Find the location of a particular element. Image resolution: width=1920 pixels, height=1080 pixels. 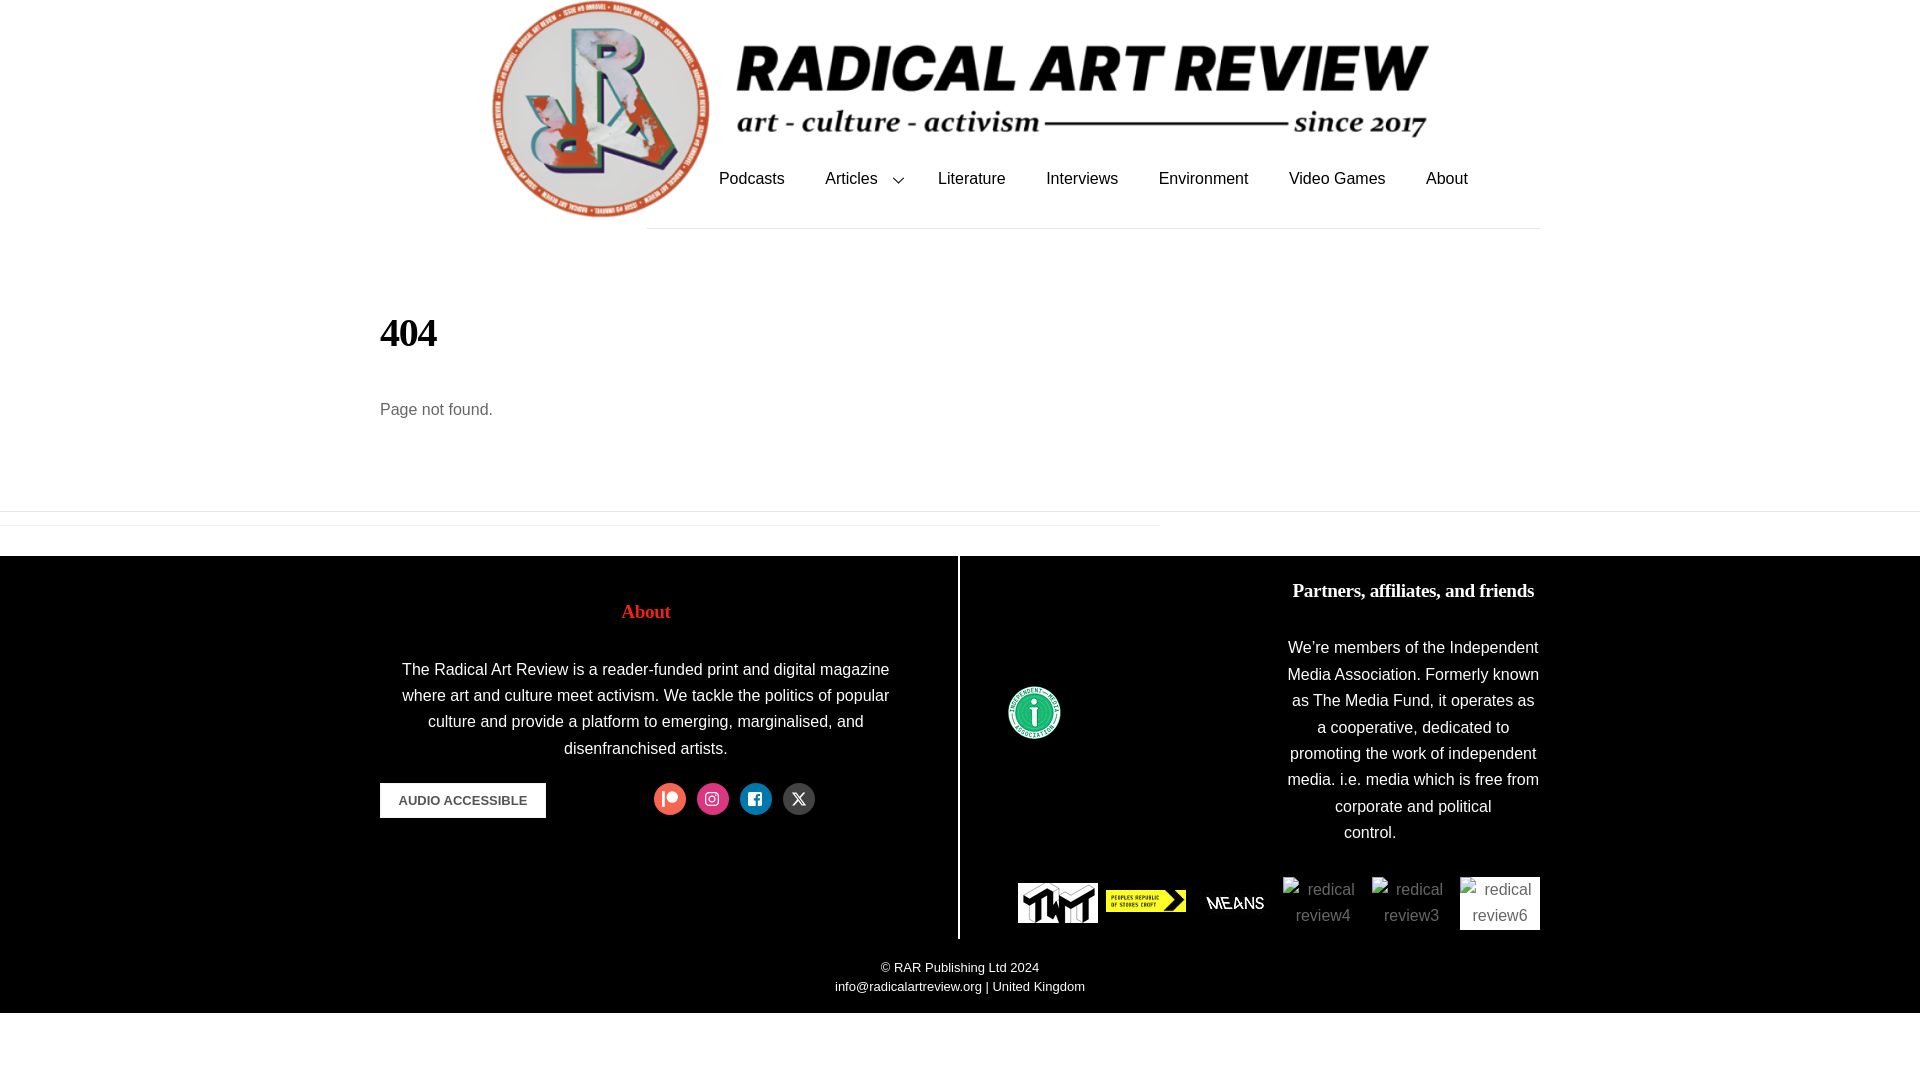

redical review2 is located at coordinates (1146, 900).